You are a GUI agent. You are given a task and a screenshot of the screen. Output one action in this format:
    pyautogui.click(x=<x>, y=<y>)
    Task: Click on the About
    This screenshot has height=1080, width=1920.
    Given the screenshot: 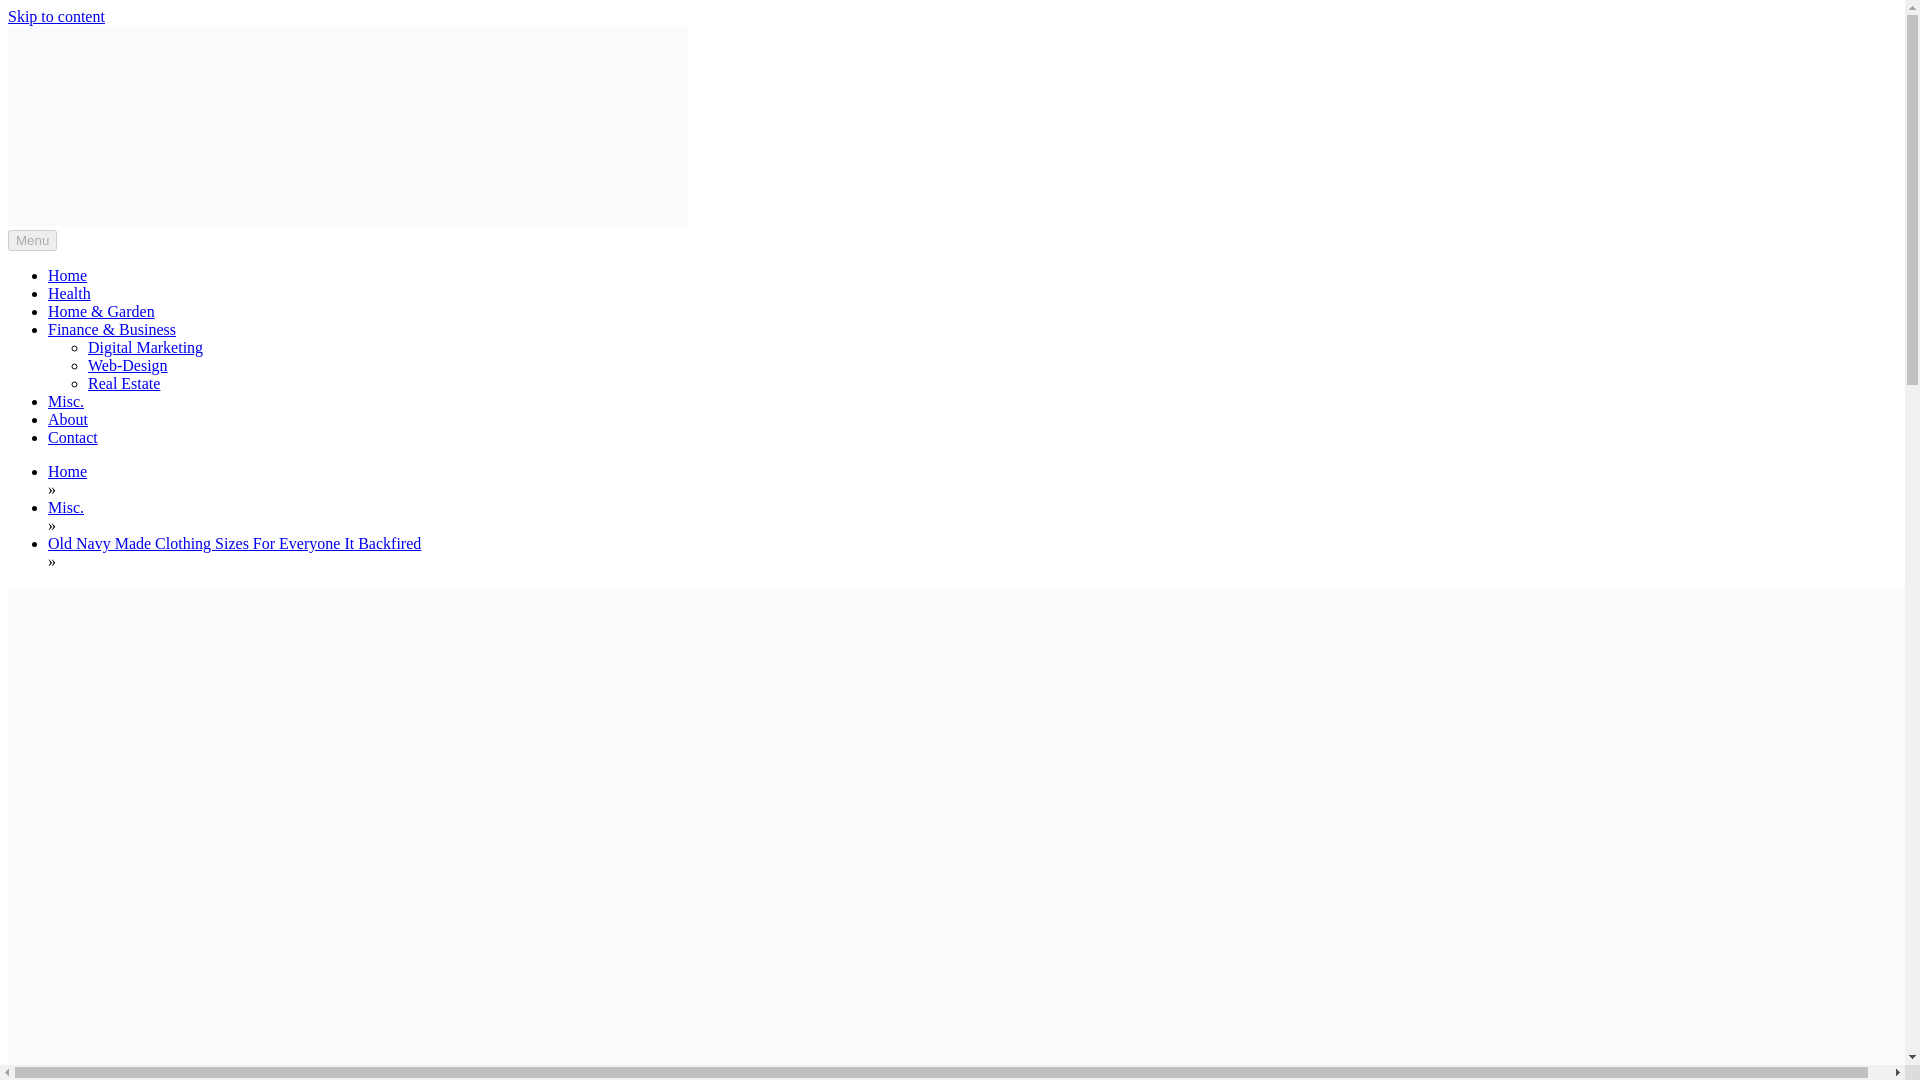 What is the action you would take?
    pyautogui.click(x=68, y=419)
    